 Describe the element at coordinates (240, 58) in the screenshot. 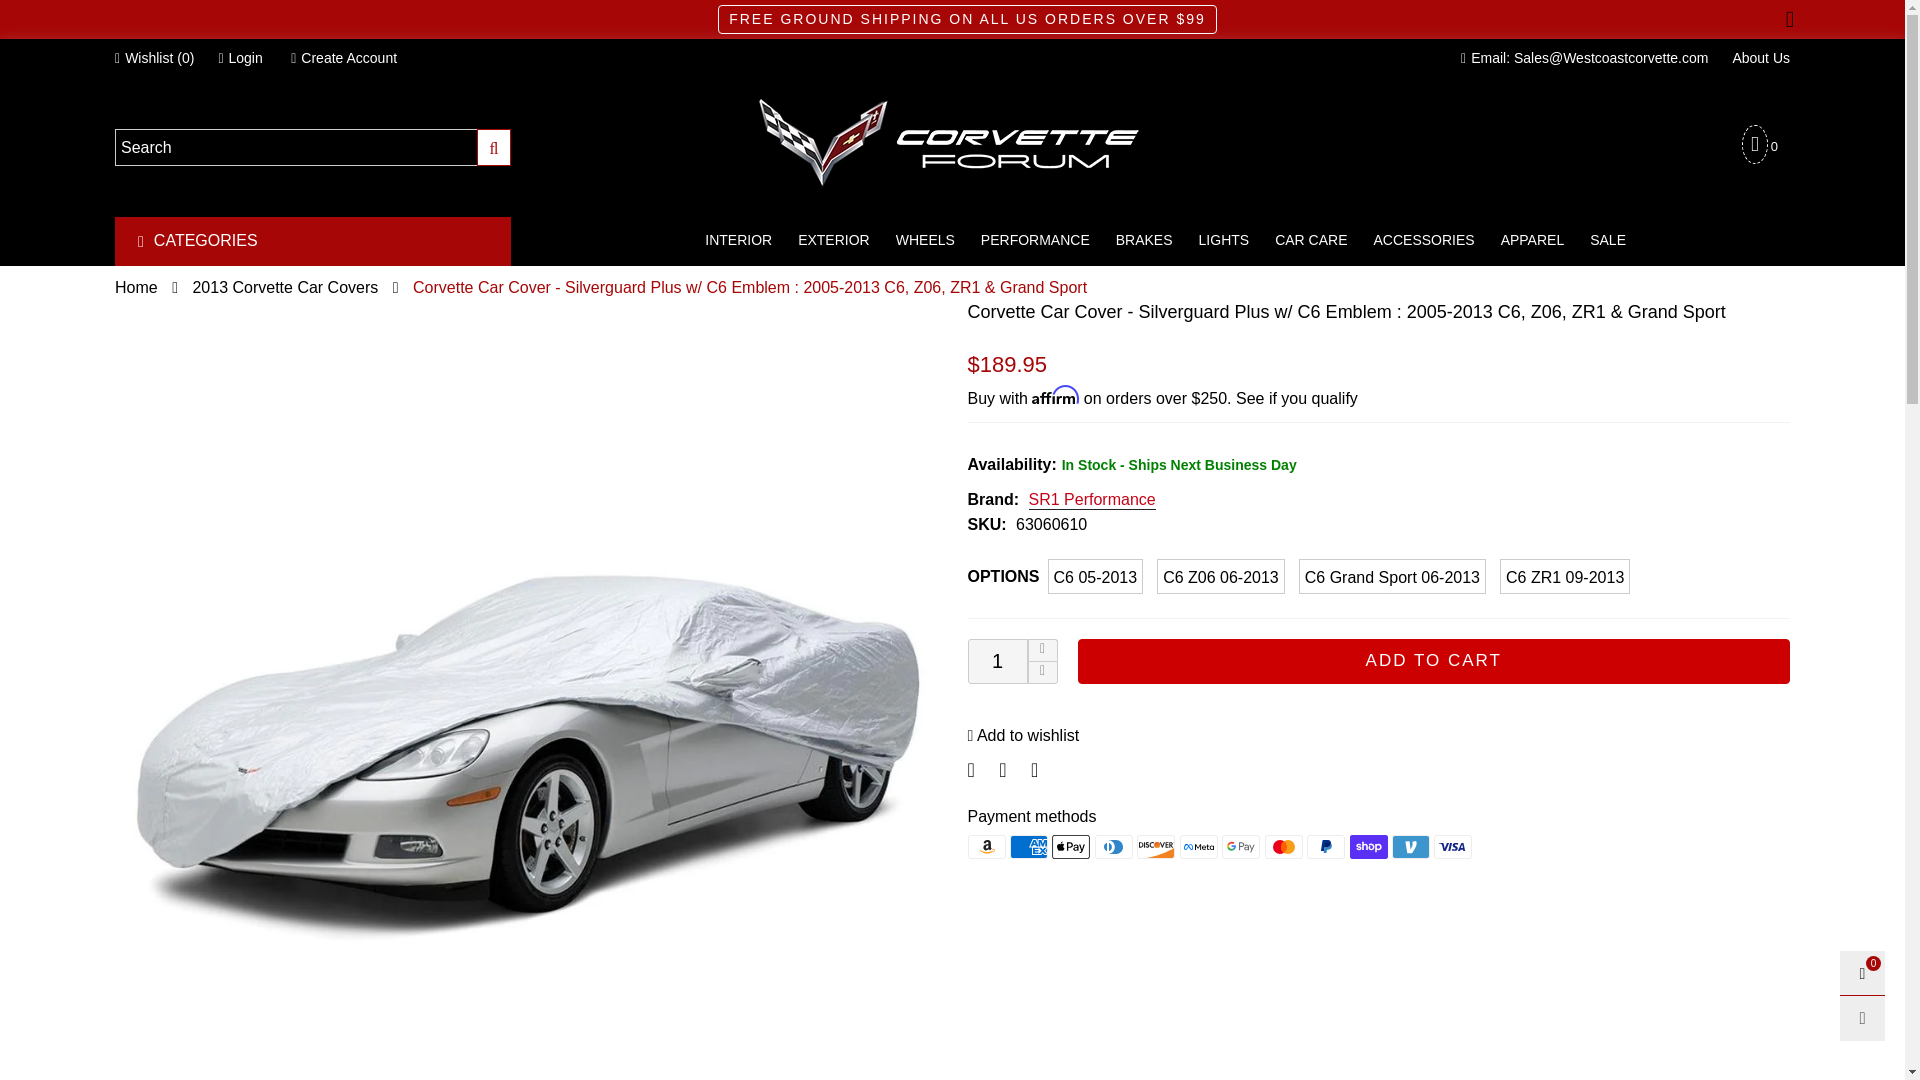

I see `Login` at that location.